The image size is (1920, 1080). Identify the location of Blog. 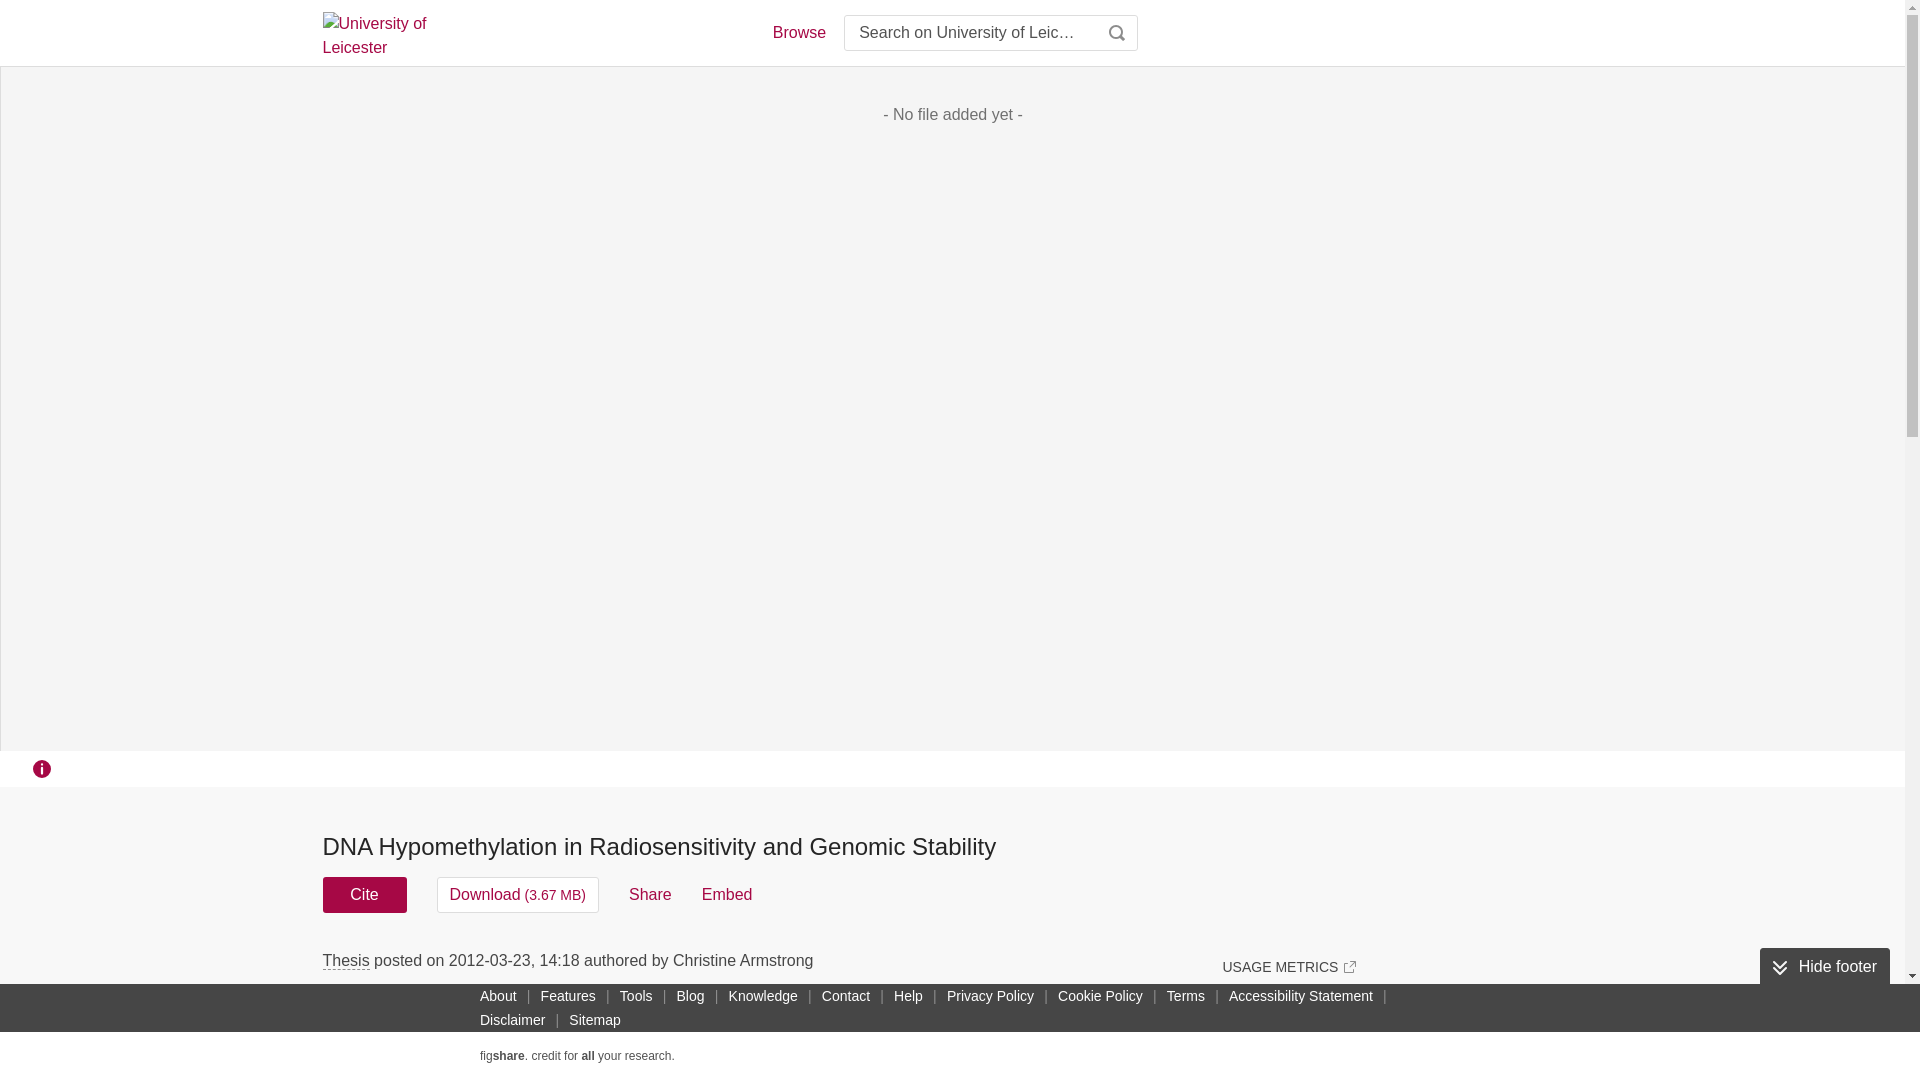
(690, 995).